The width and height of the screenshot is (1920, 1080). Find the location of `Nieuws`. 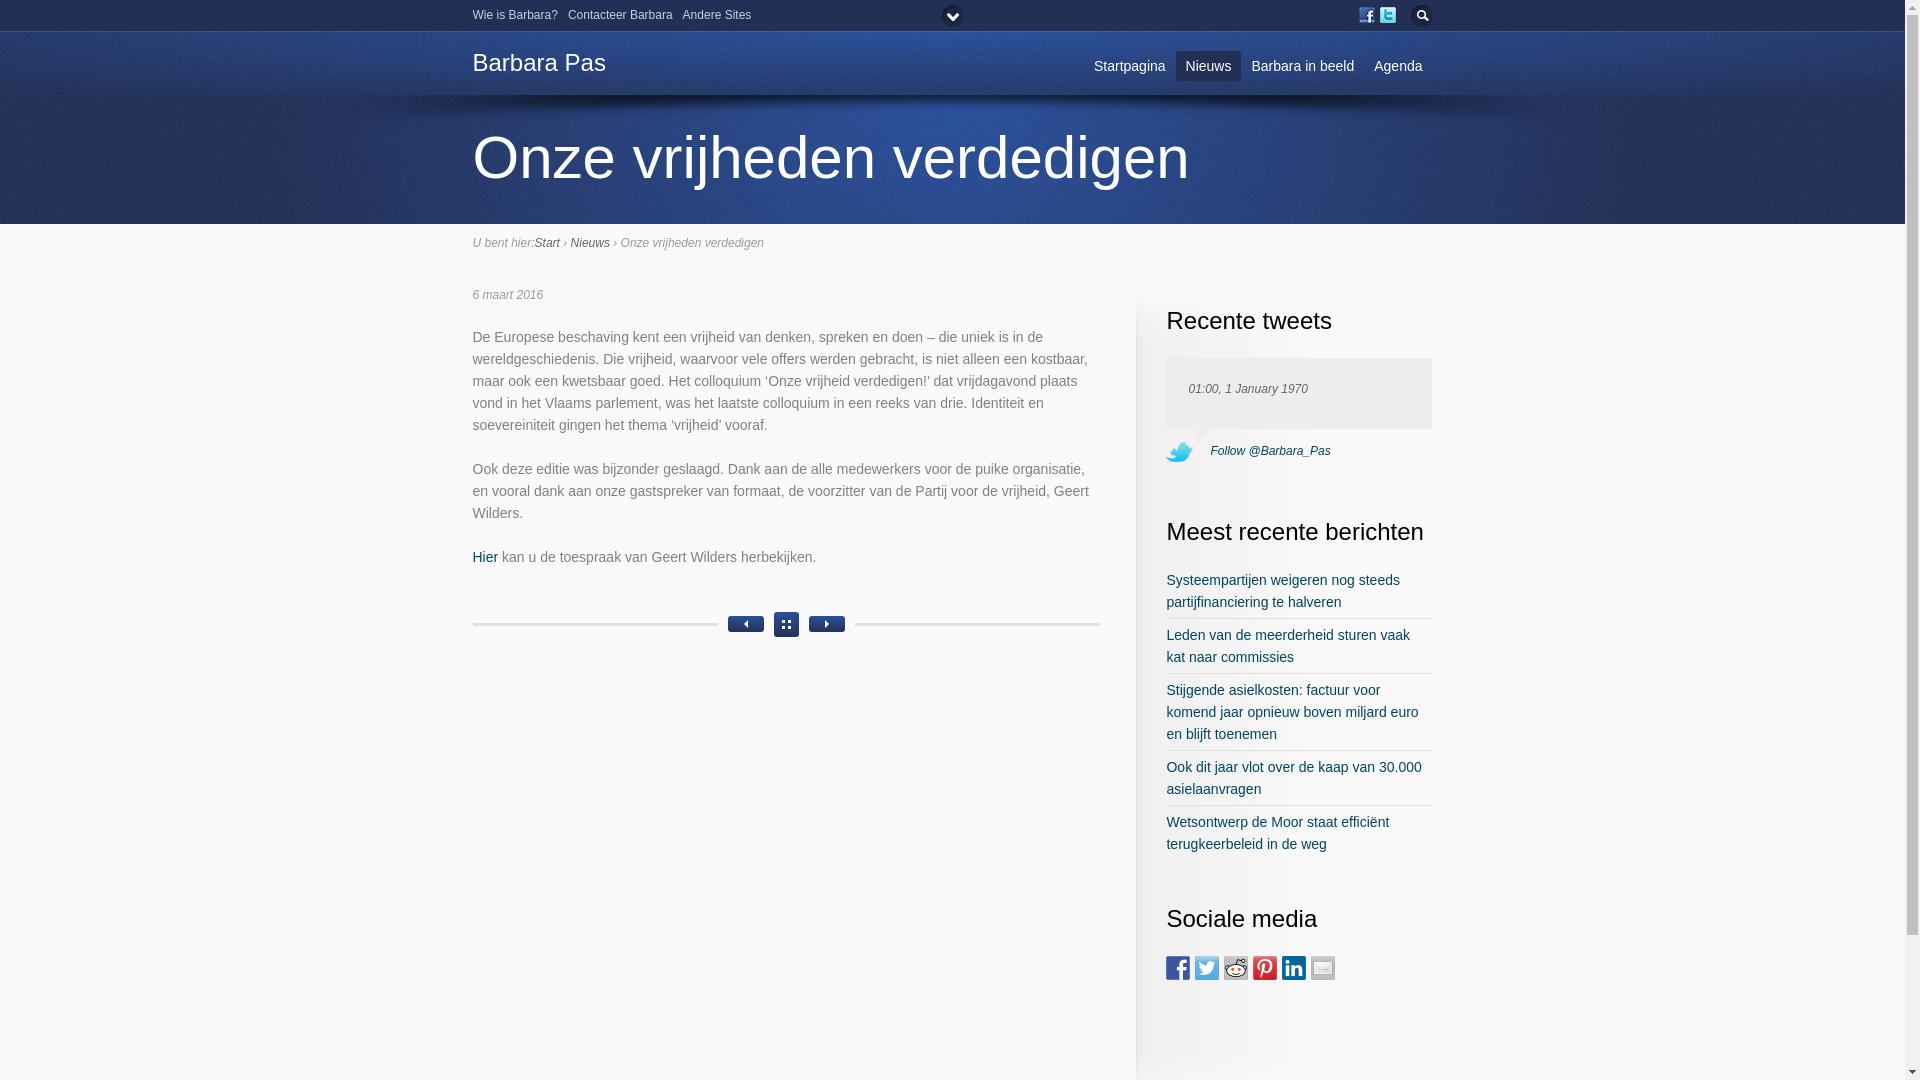

Nieuws is located at coordinates (1209, 66).